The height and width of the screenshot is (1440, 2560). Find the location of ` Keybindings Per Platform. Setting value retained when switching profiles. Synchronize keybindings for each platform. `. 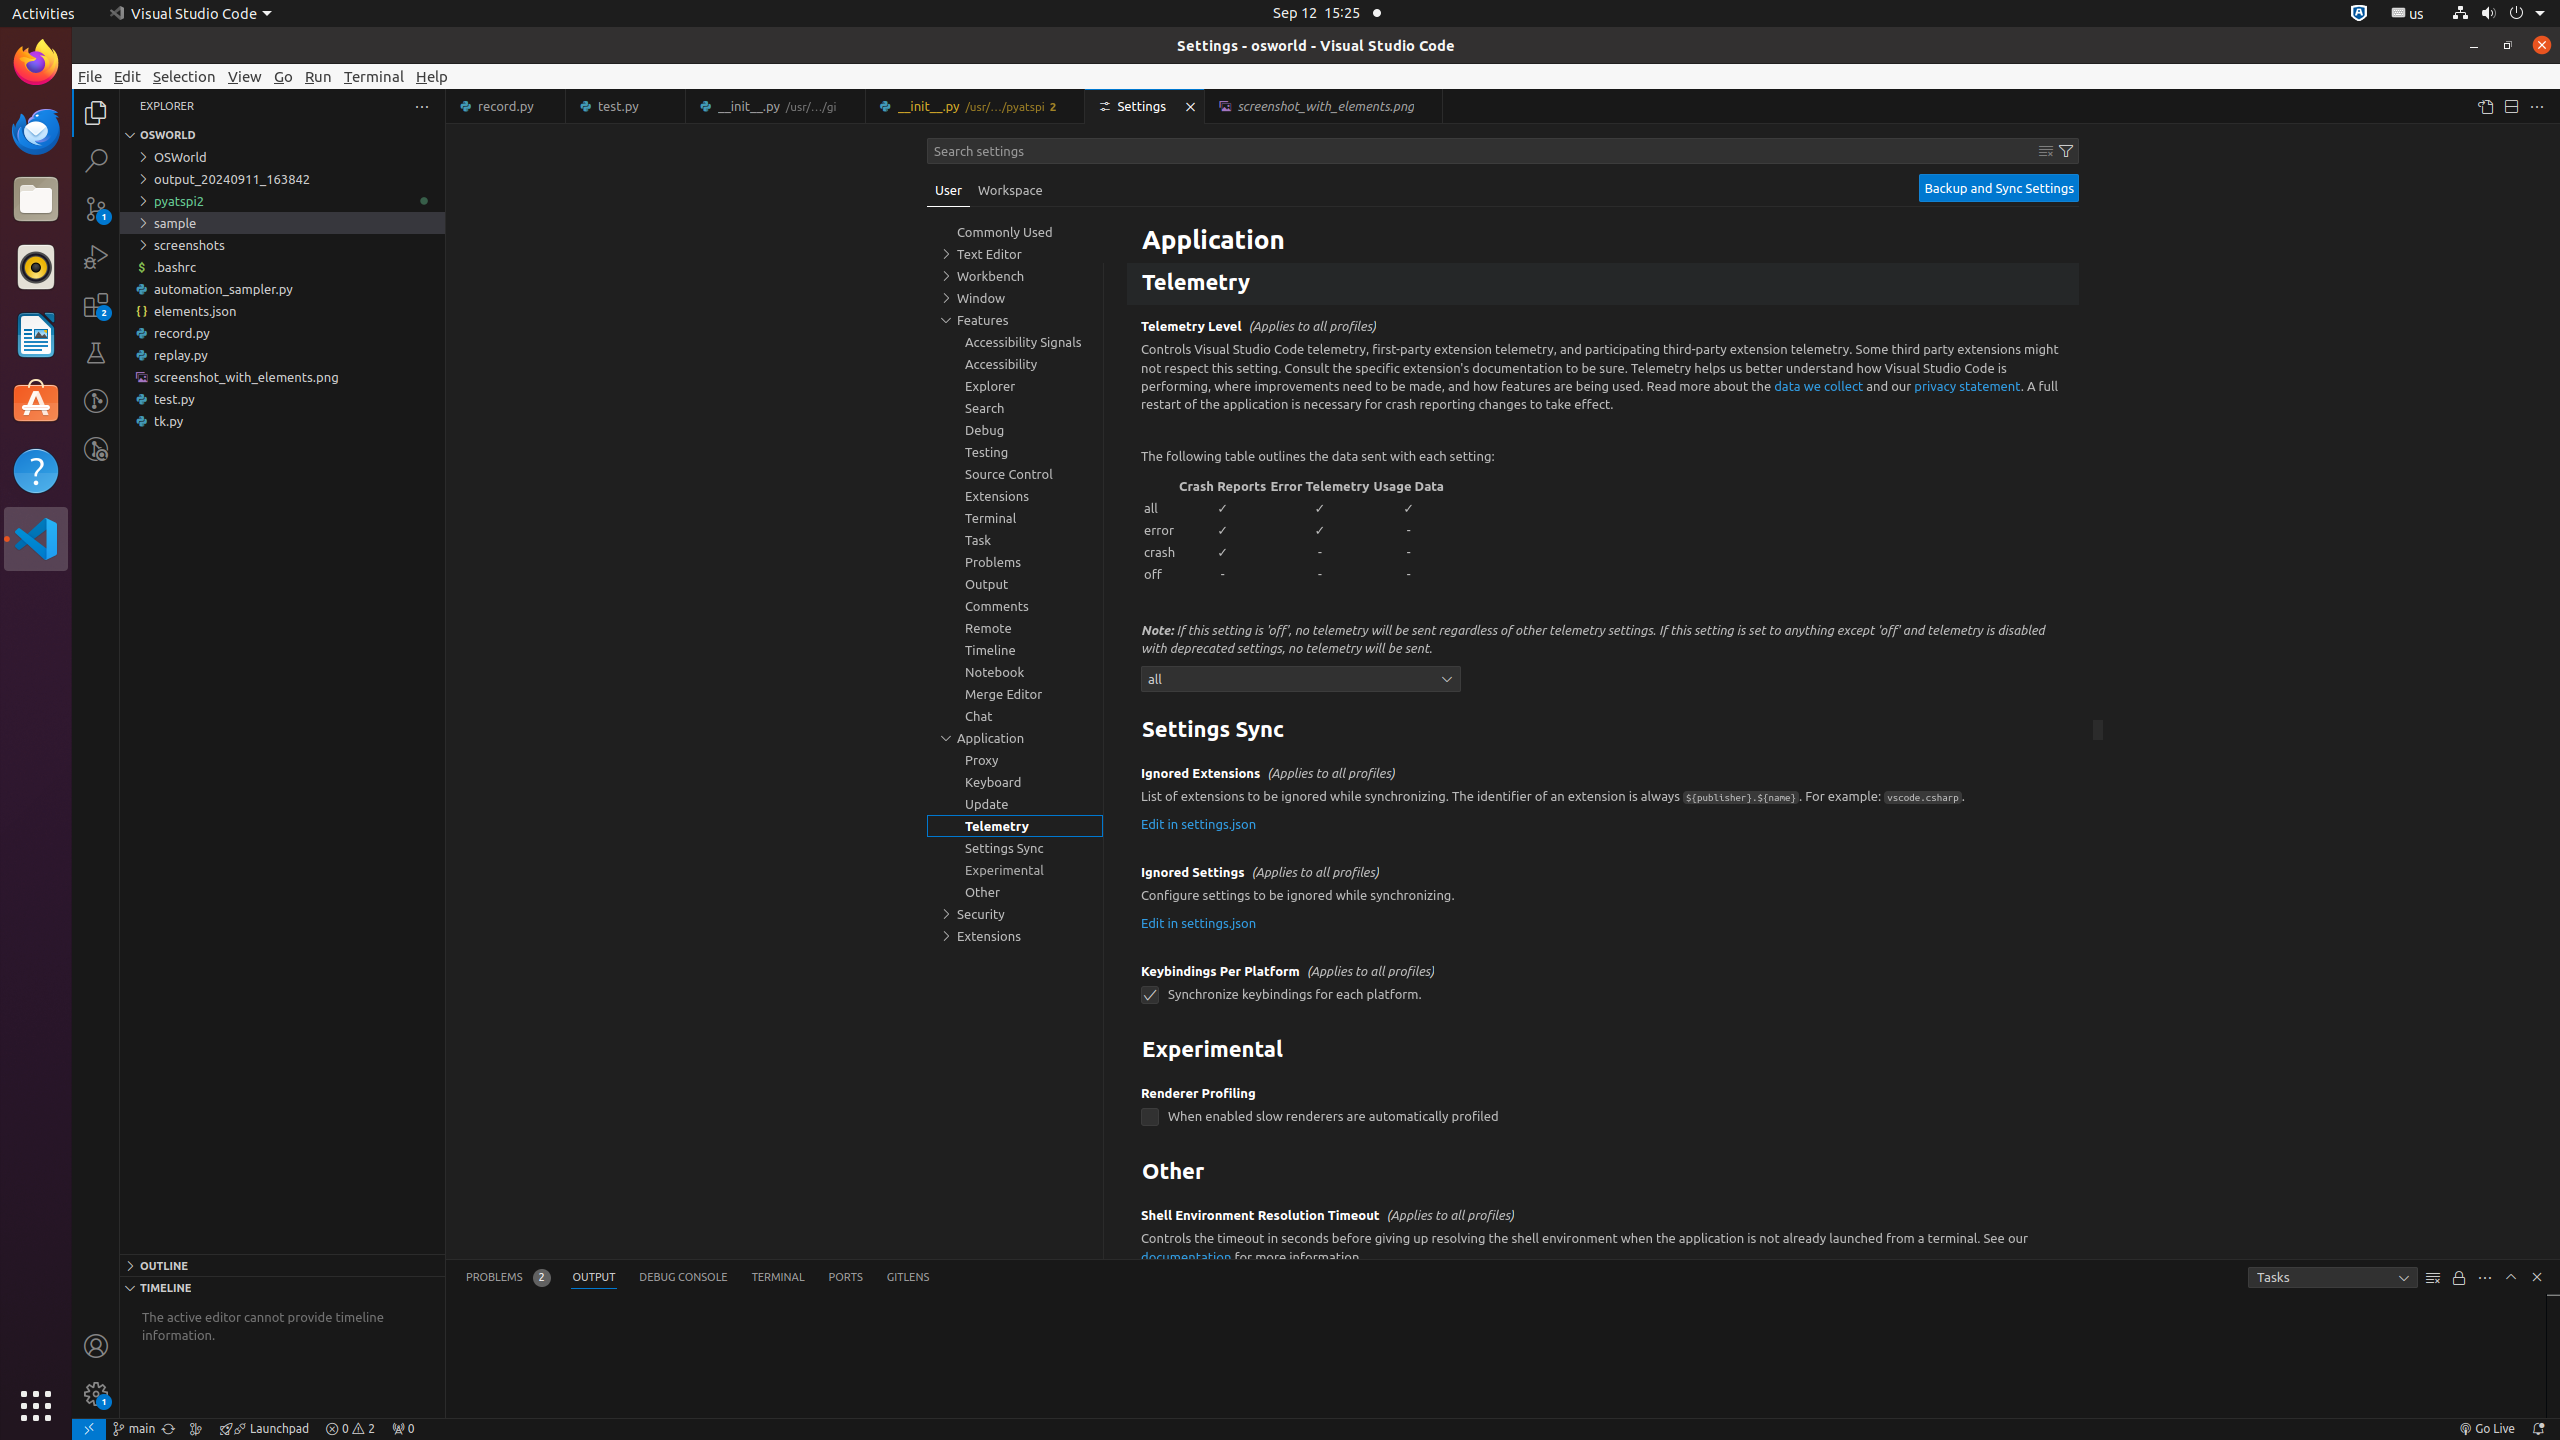

 Keybindings Per Platform. Setting value retained when switching profiles. Synchronize keybindings for each platform.  is located at coordinates (1603, 990).